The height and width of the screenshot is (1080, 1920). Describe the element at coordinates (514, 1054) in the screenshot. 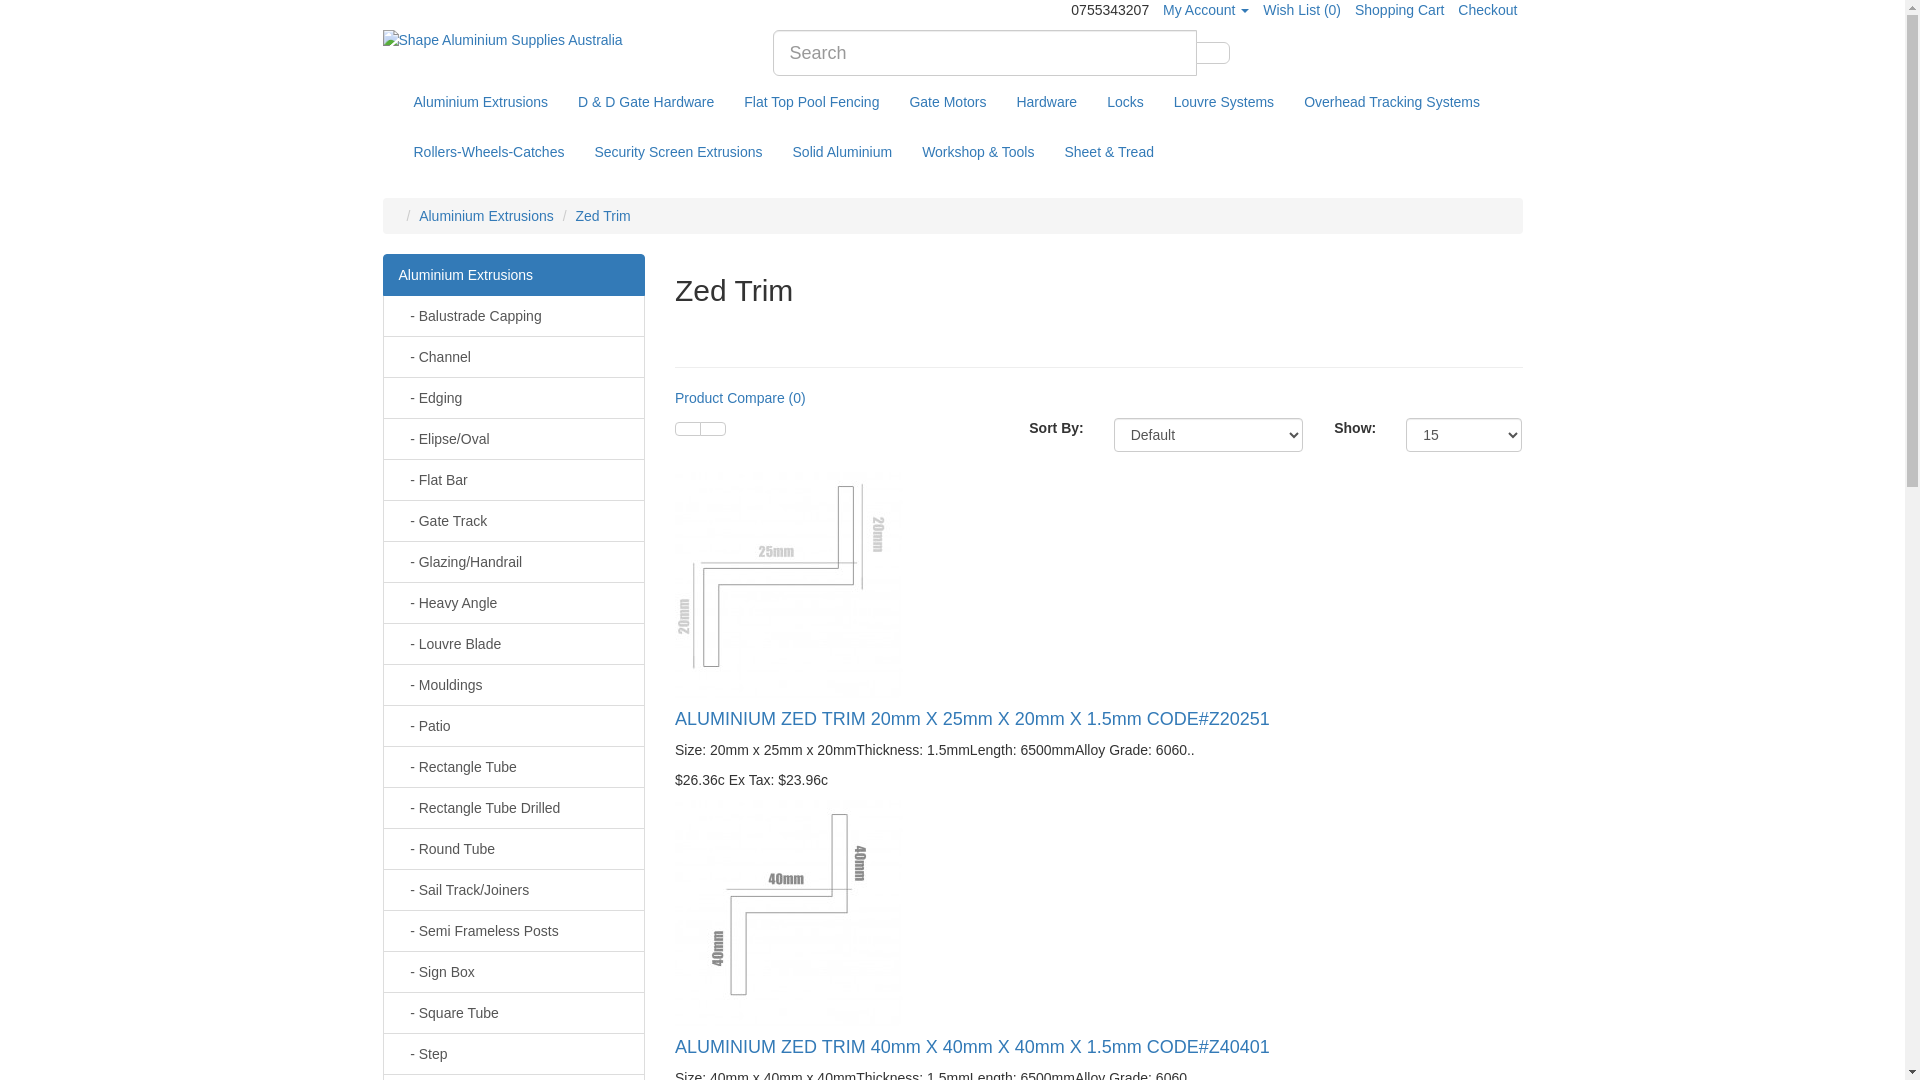

I see `   - Step` at that location.